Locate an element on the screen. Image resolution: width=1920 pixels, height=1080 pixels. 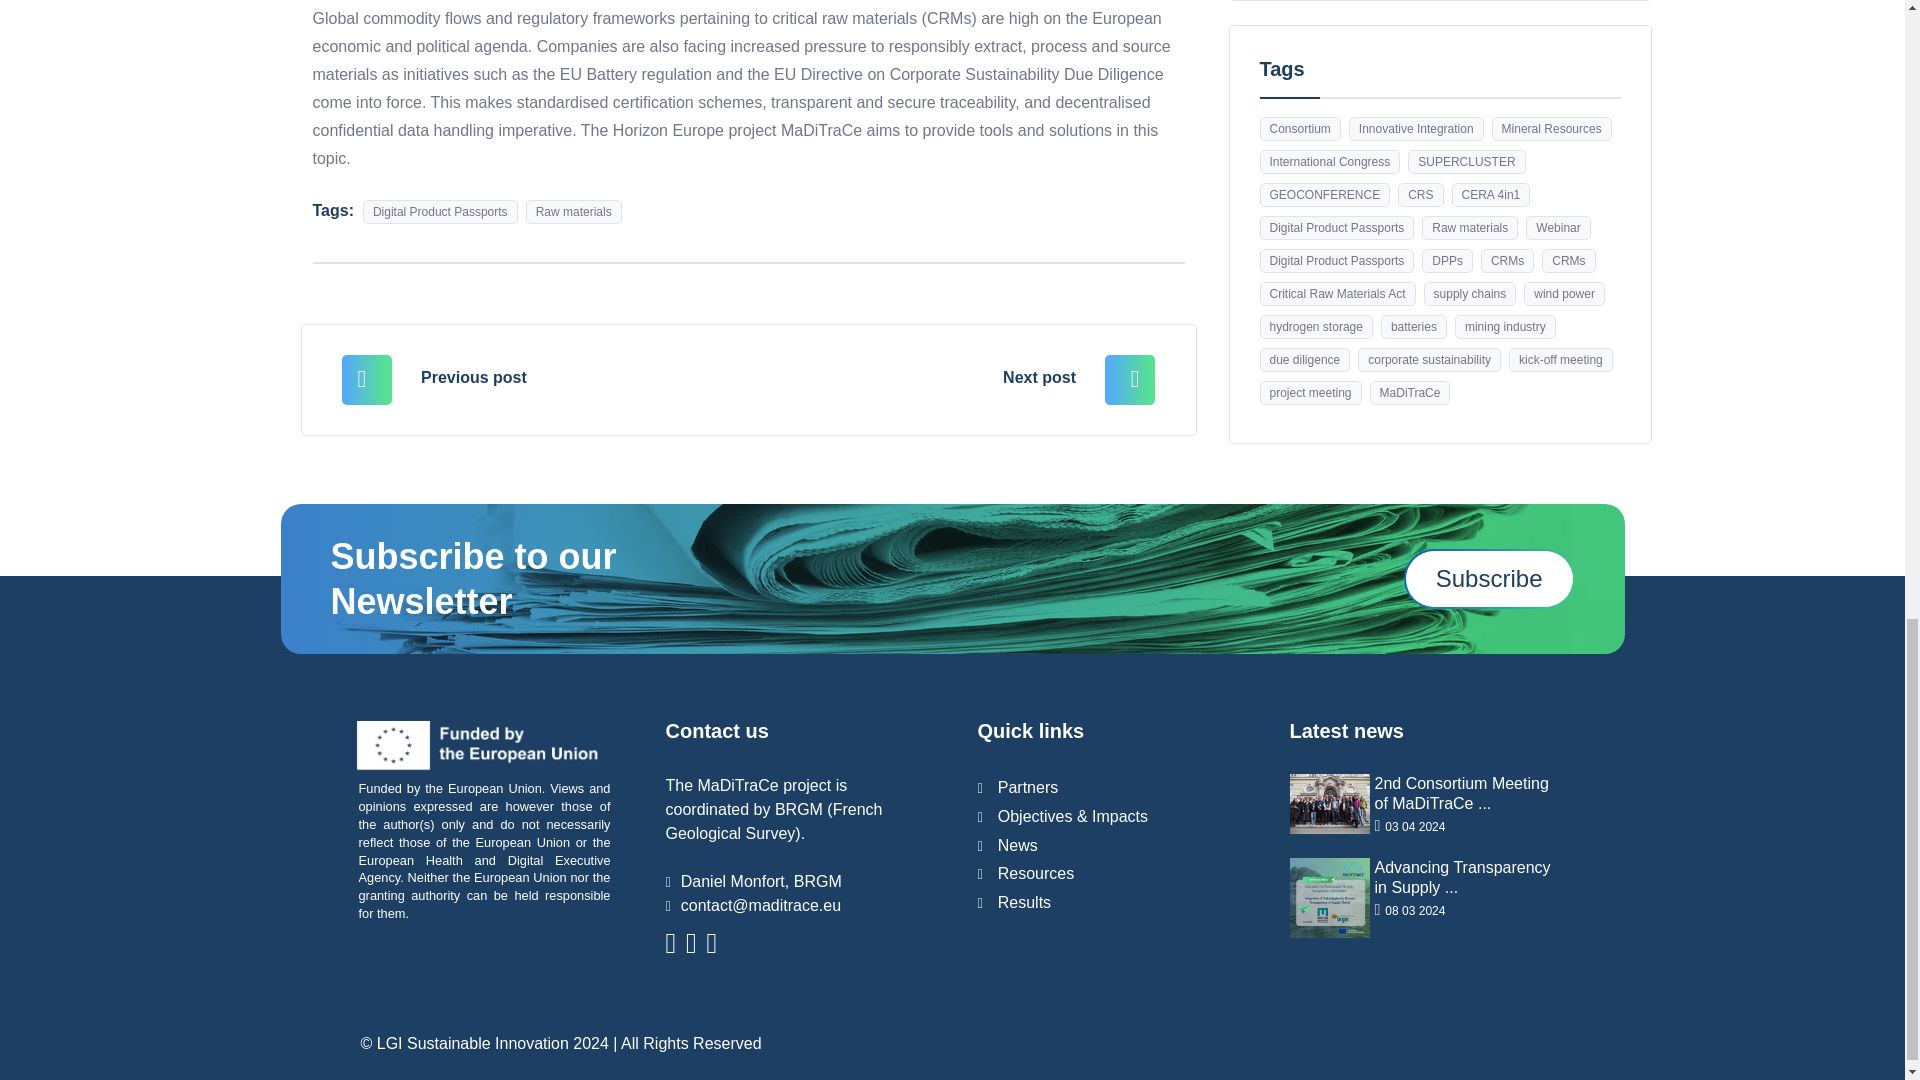
Next post is located at coordinates (922, 377).